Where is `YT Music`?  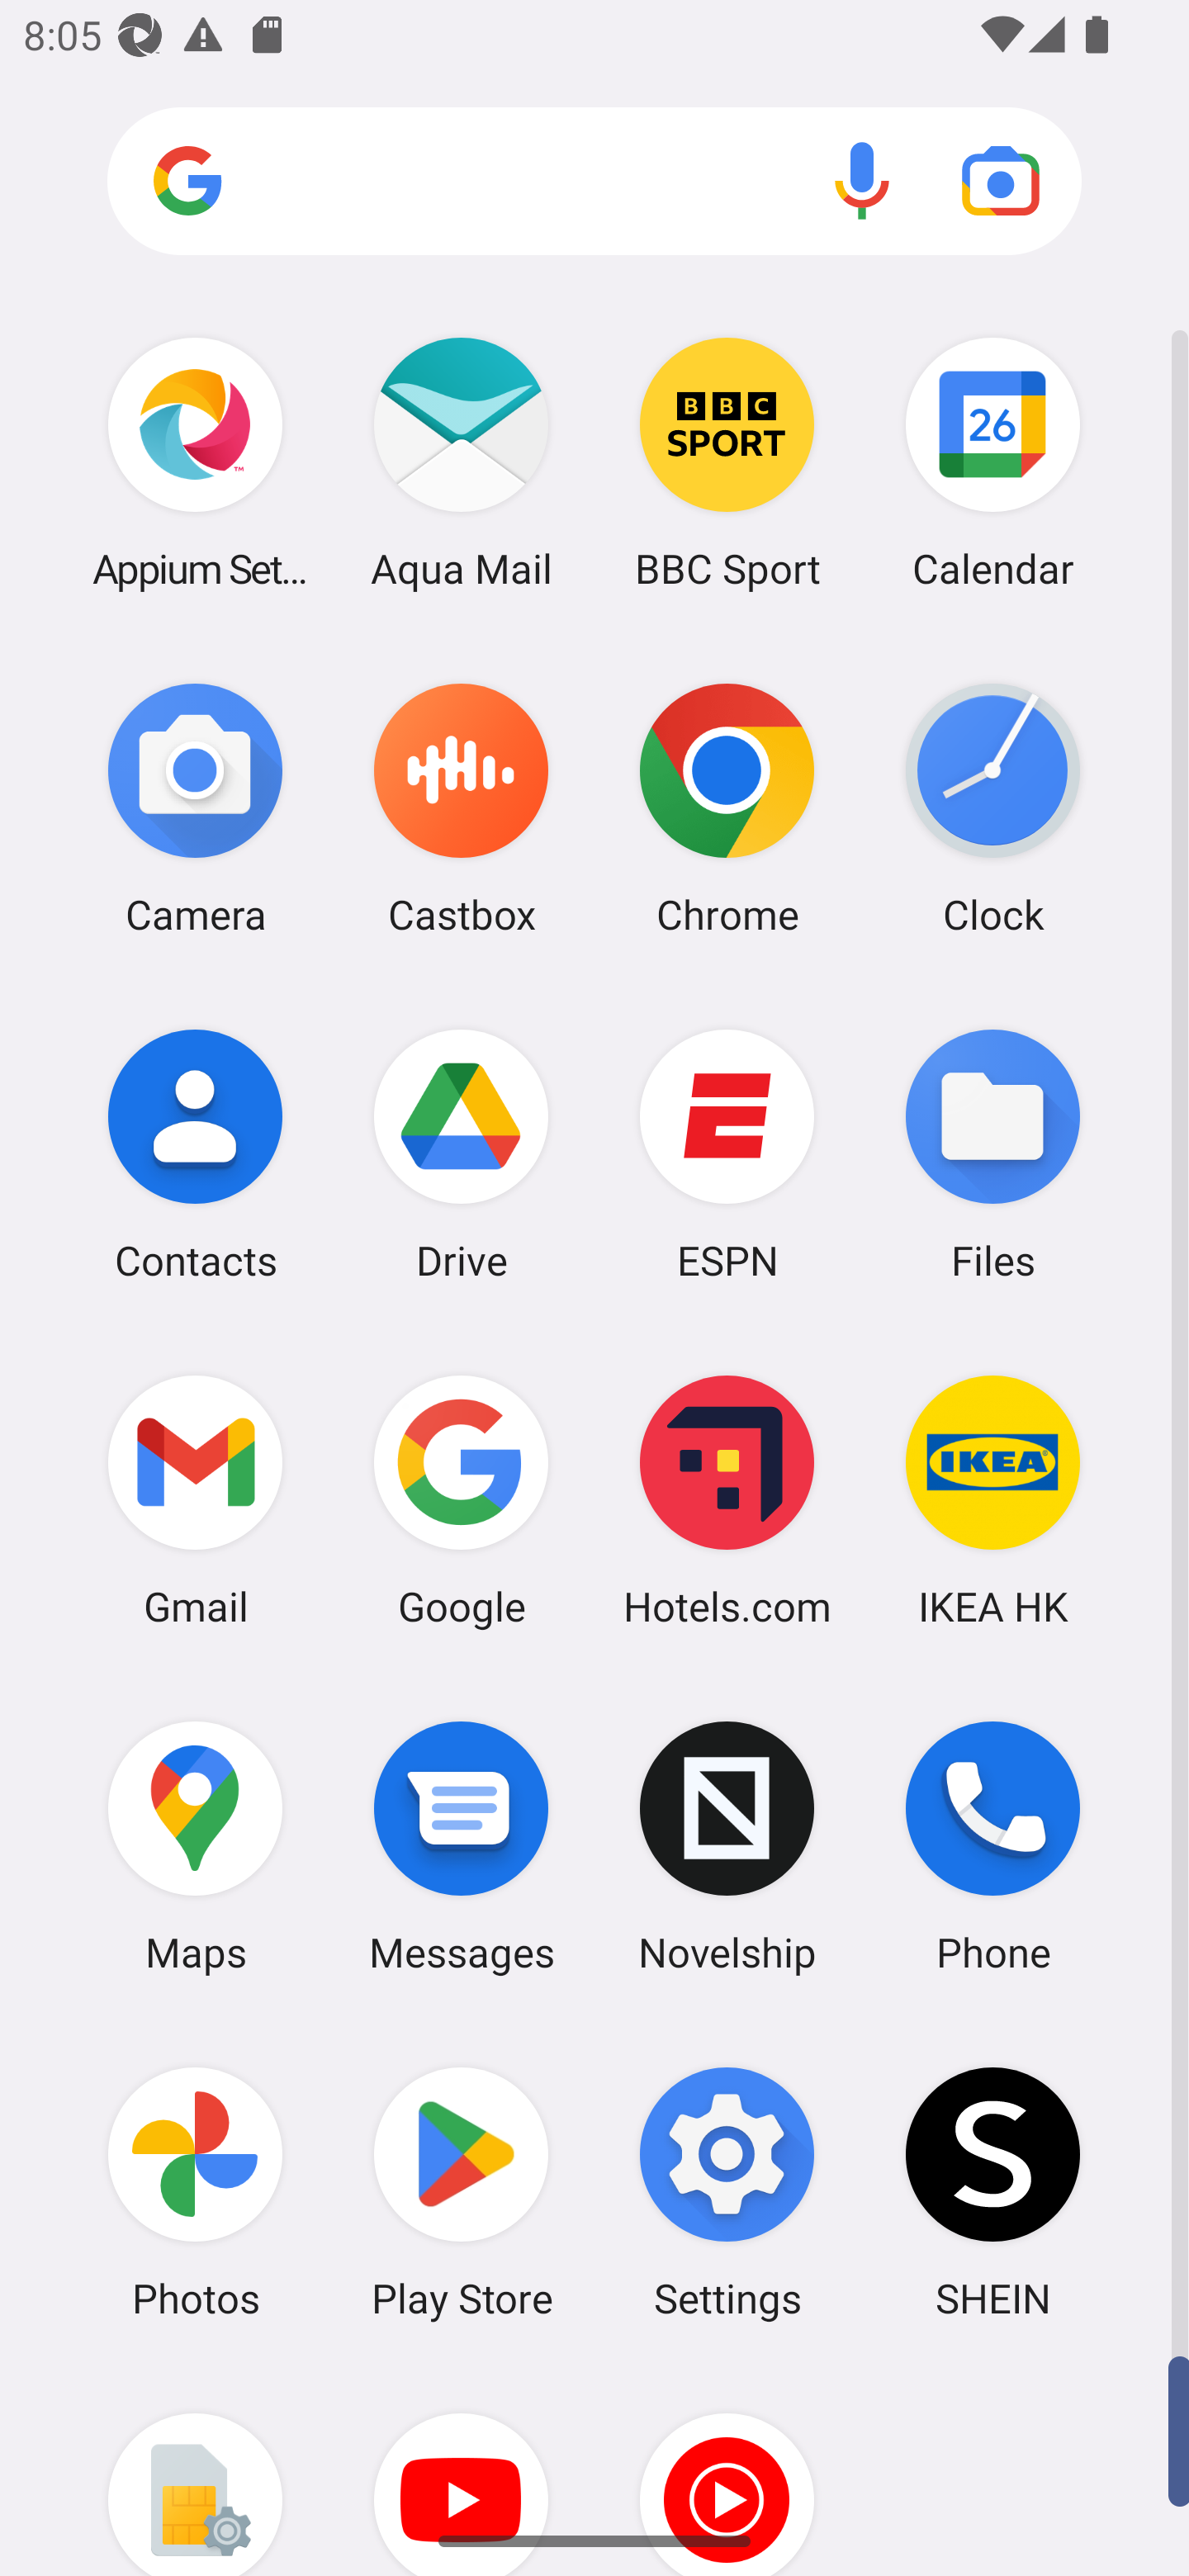 YT Music is located at coordinates (727, 2470).